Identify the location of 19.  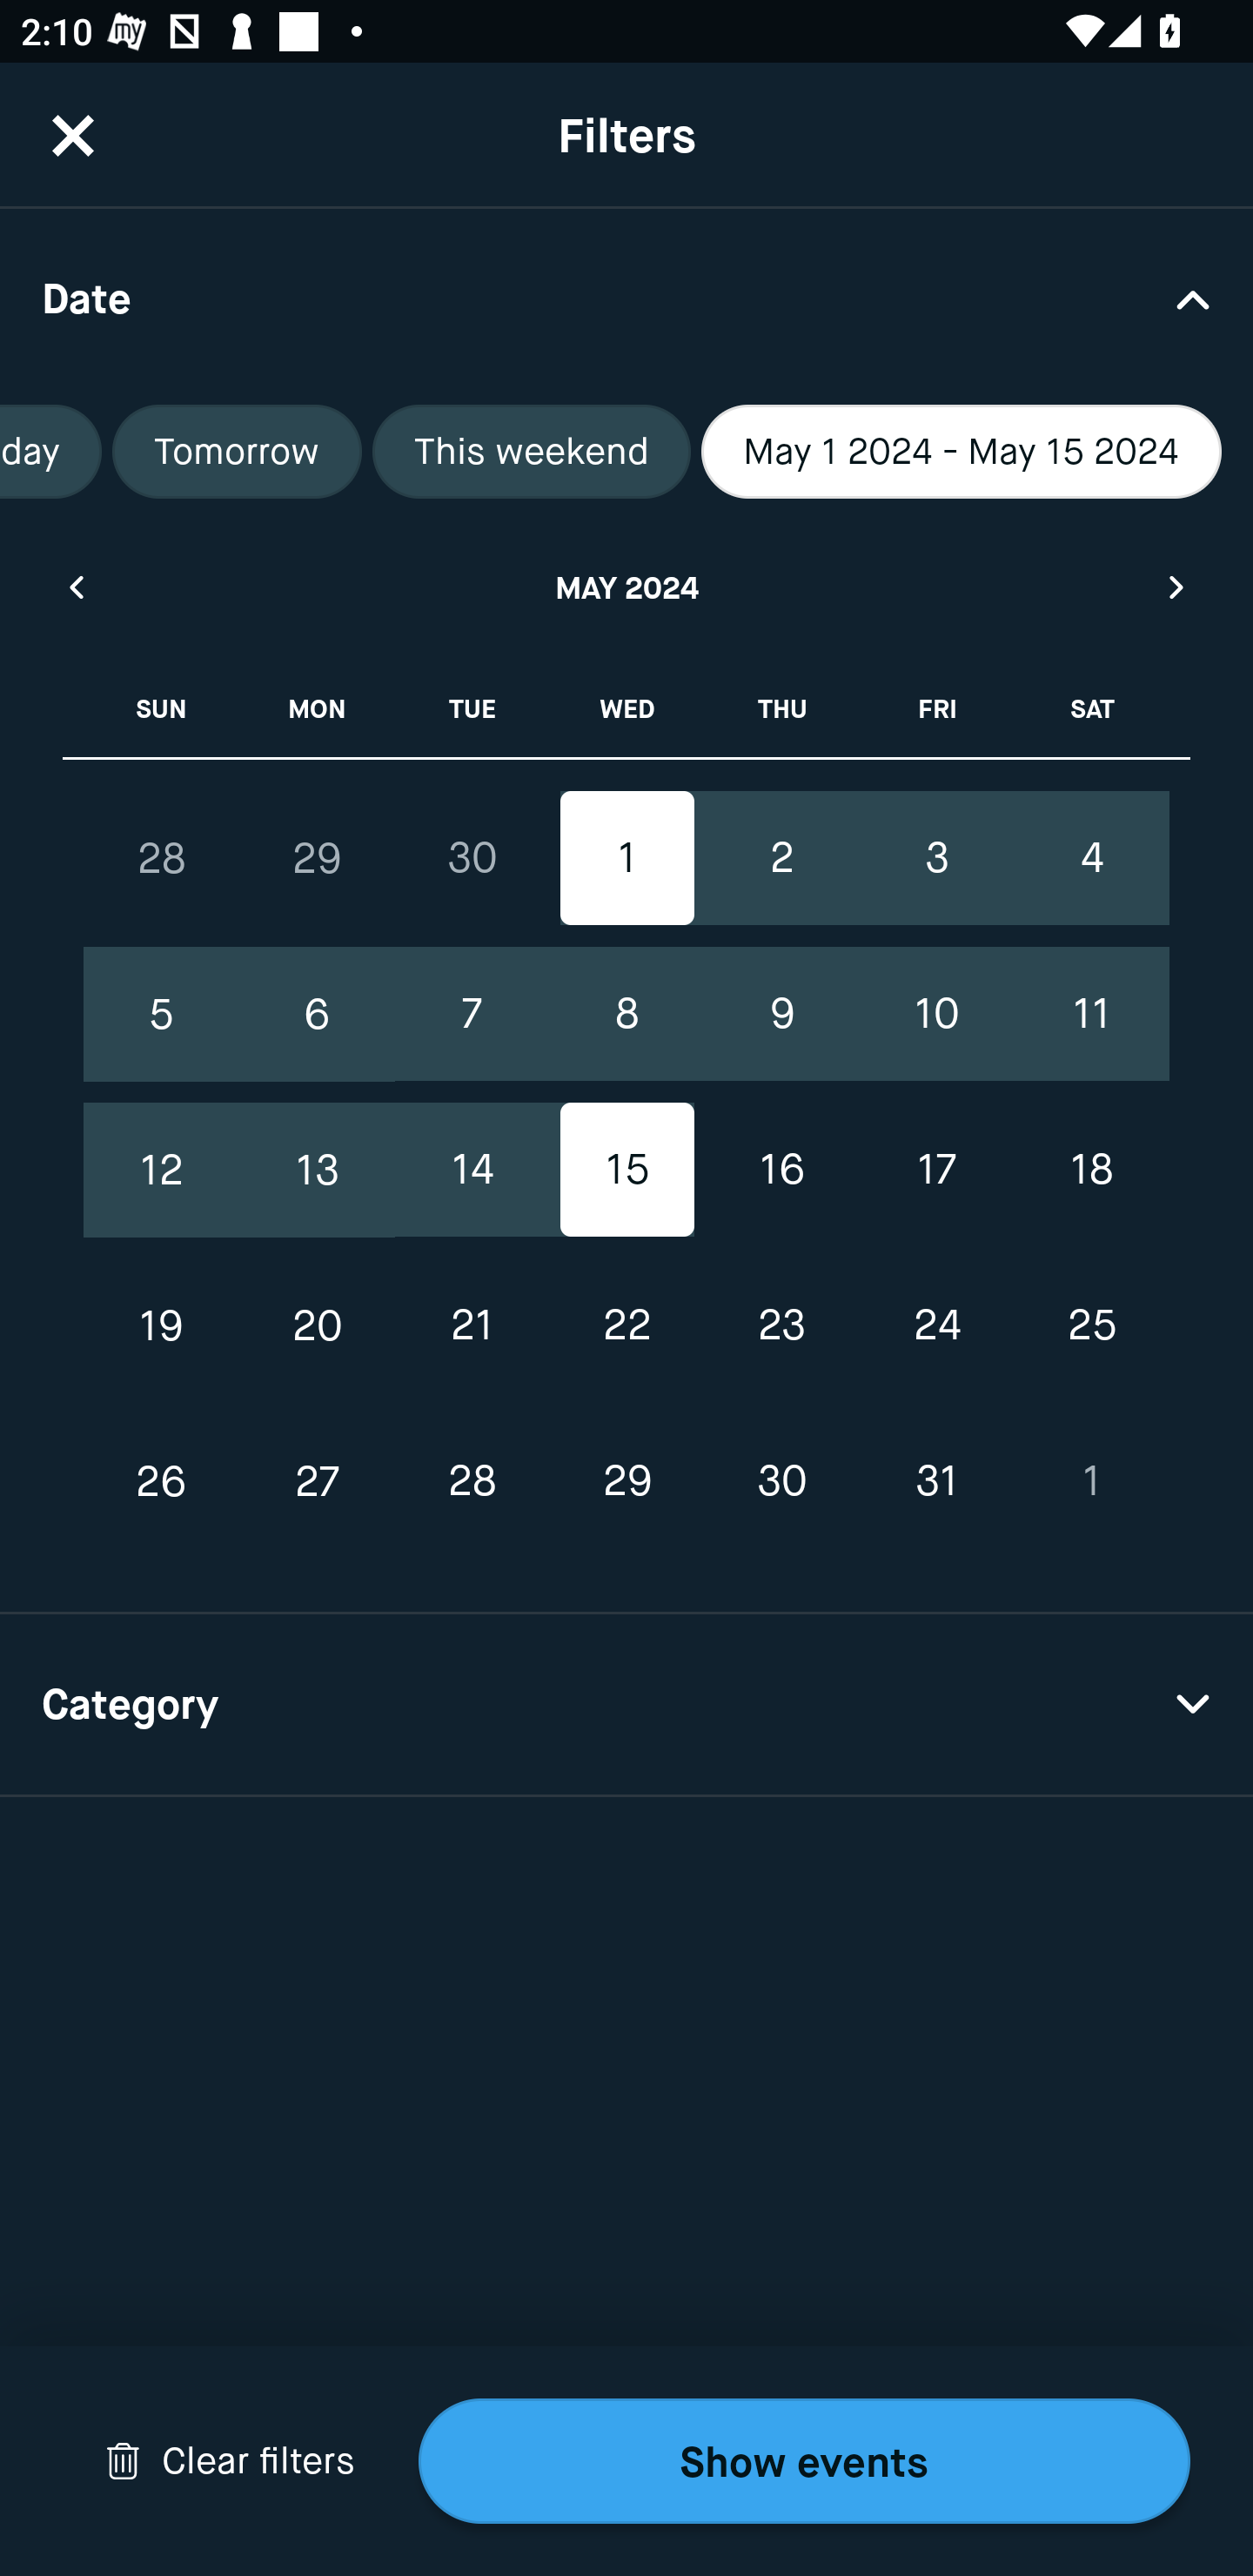
(162, 1325).